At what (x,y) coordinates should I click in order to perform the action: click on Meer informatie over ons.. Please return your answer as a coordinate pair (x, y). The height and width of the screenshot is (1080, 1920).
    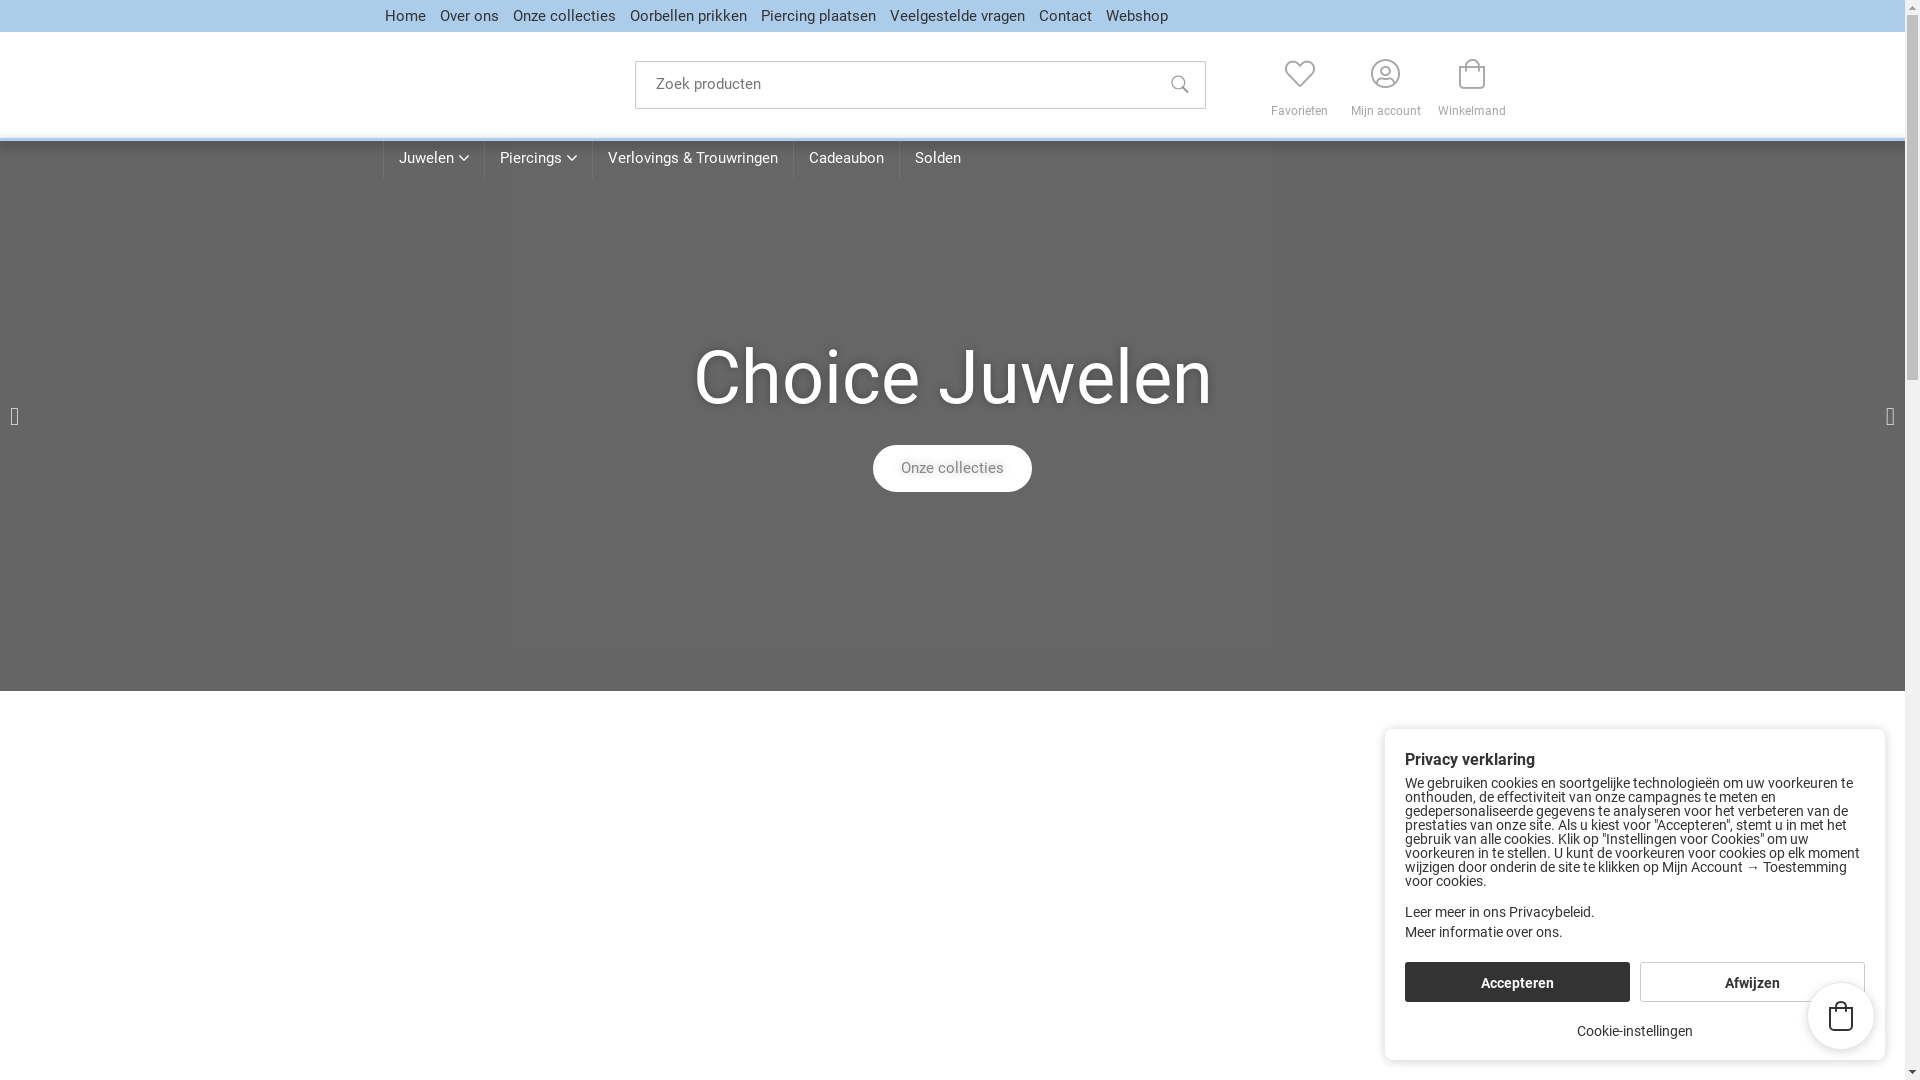
    Looking at the image, I should click on (1635, 933).